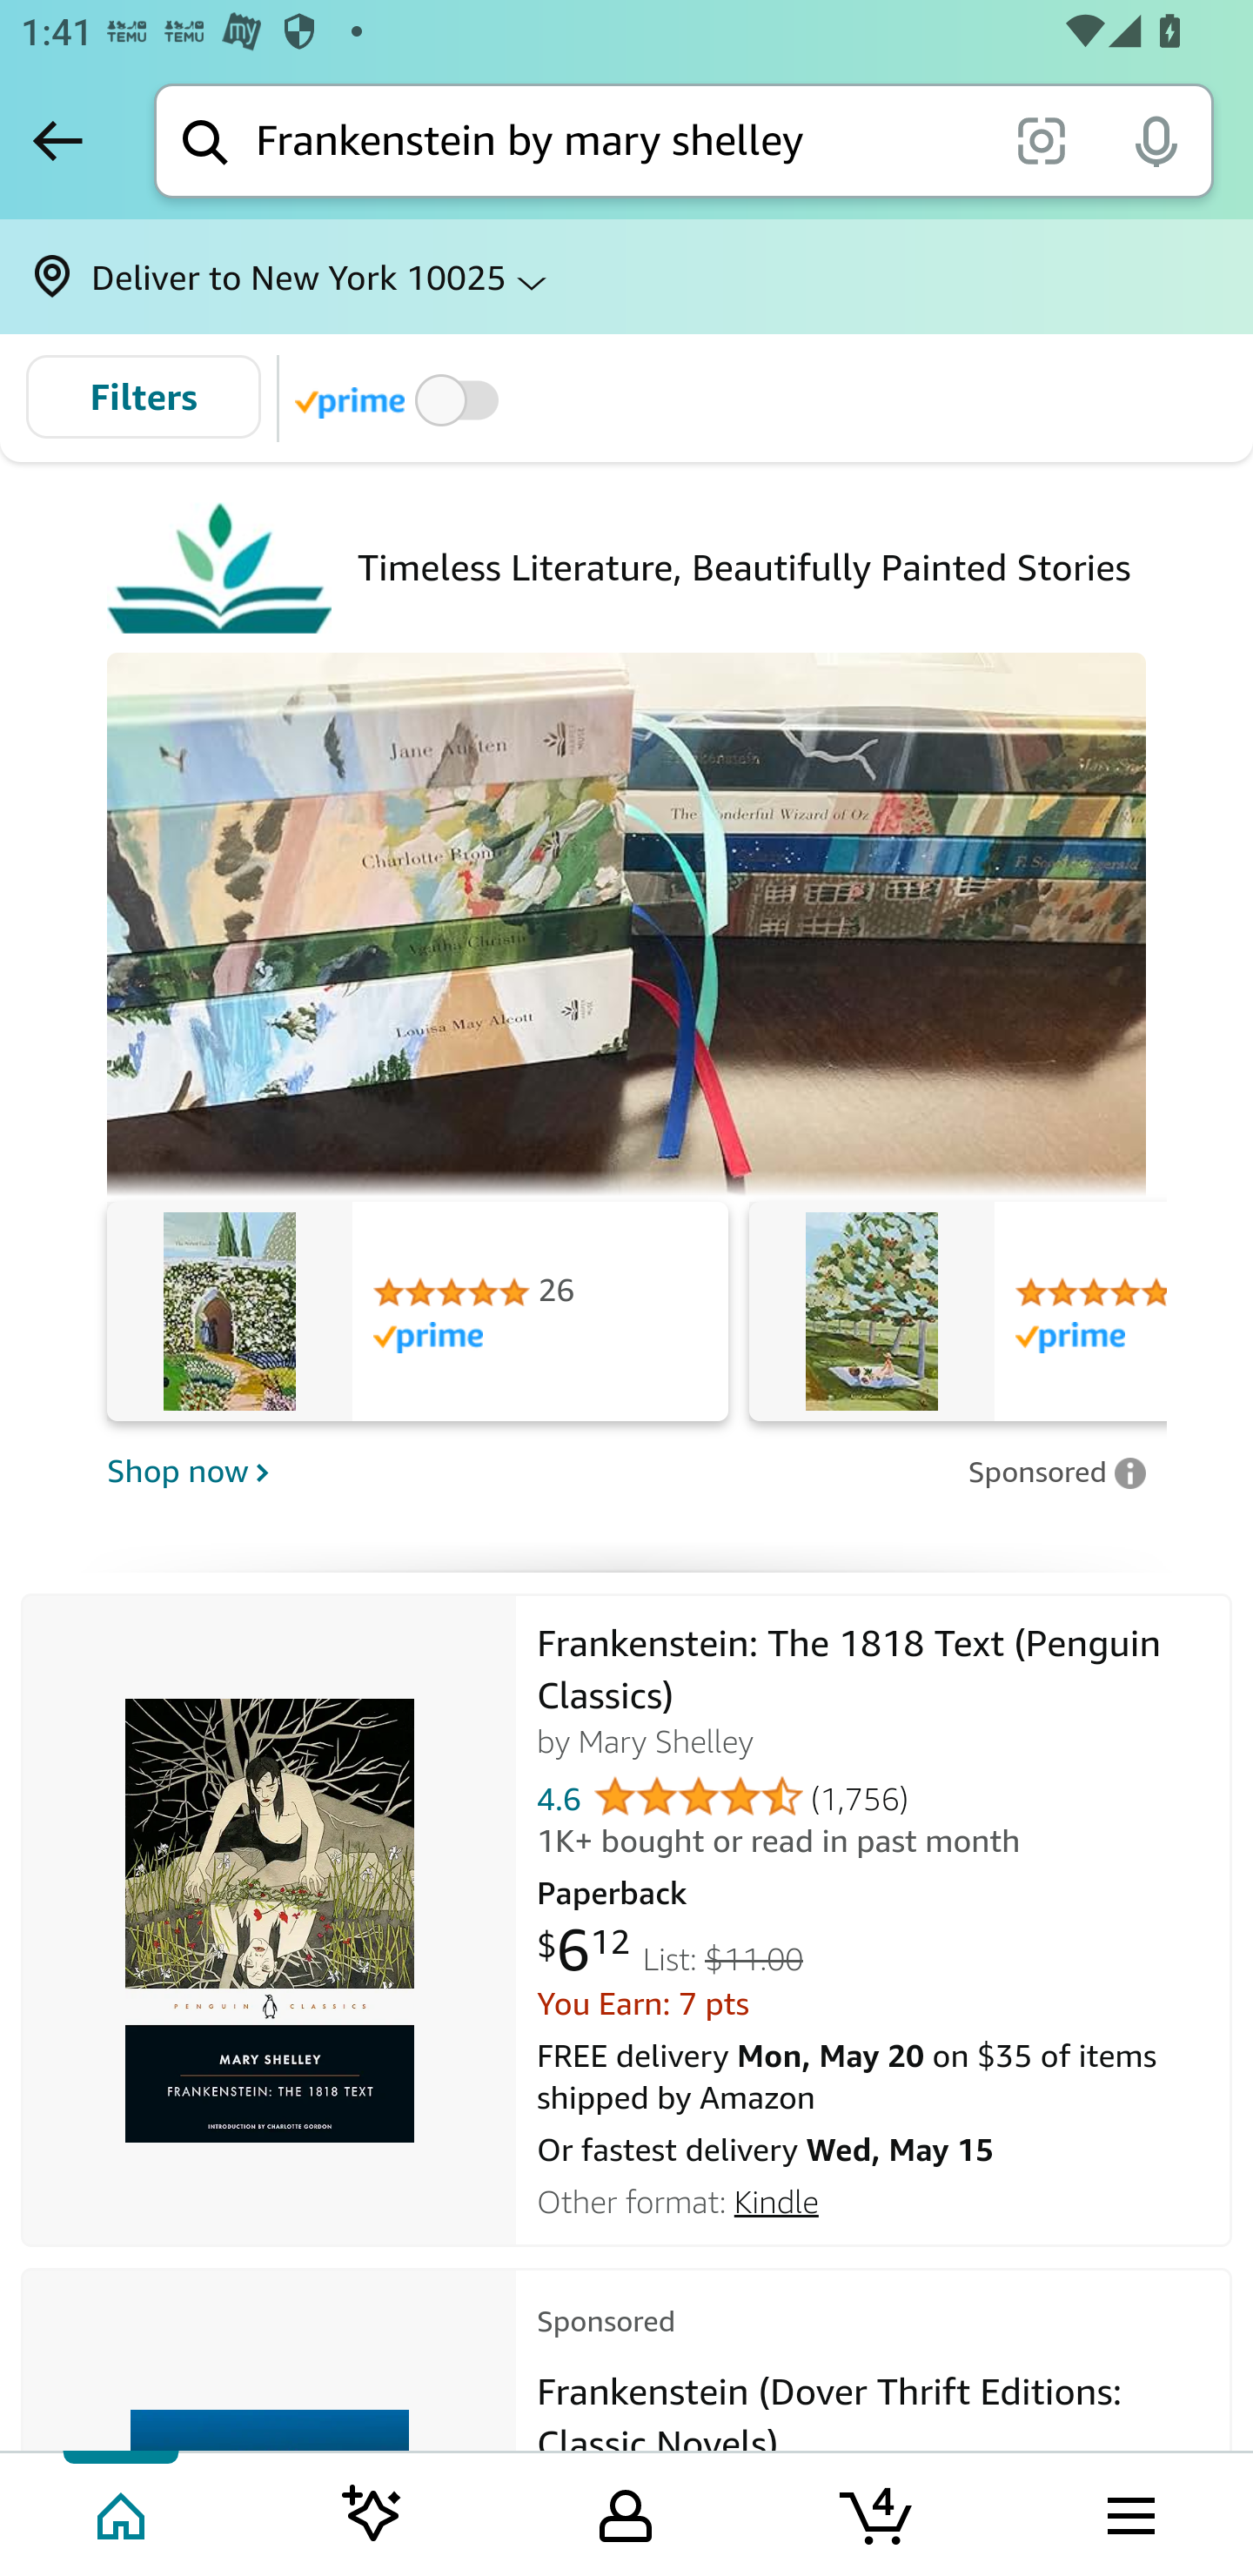 The height and width of the screenshot is (2576, 1253). What do you see at coordinates (372, 2512) in the screenshot?
I see `Inspire feed Tab 2 of 5` at bounding box center [372, 2512].